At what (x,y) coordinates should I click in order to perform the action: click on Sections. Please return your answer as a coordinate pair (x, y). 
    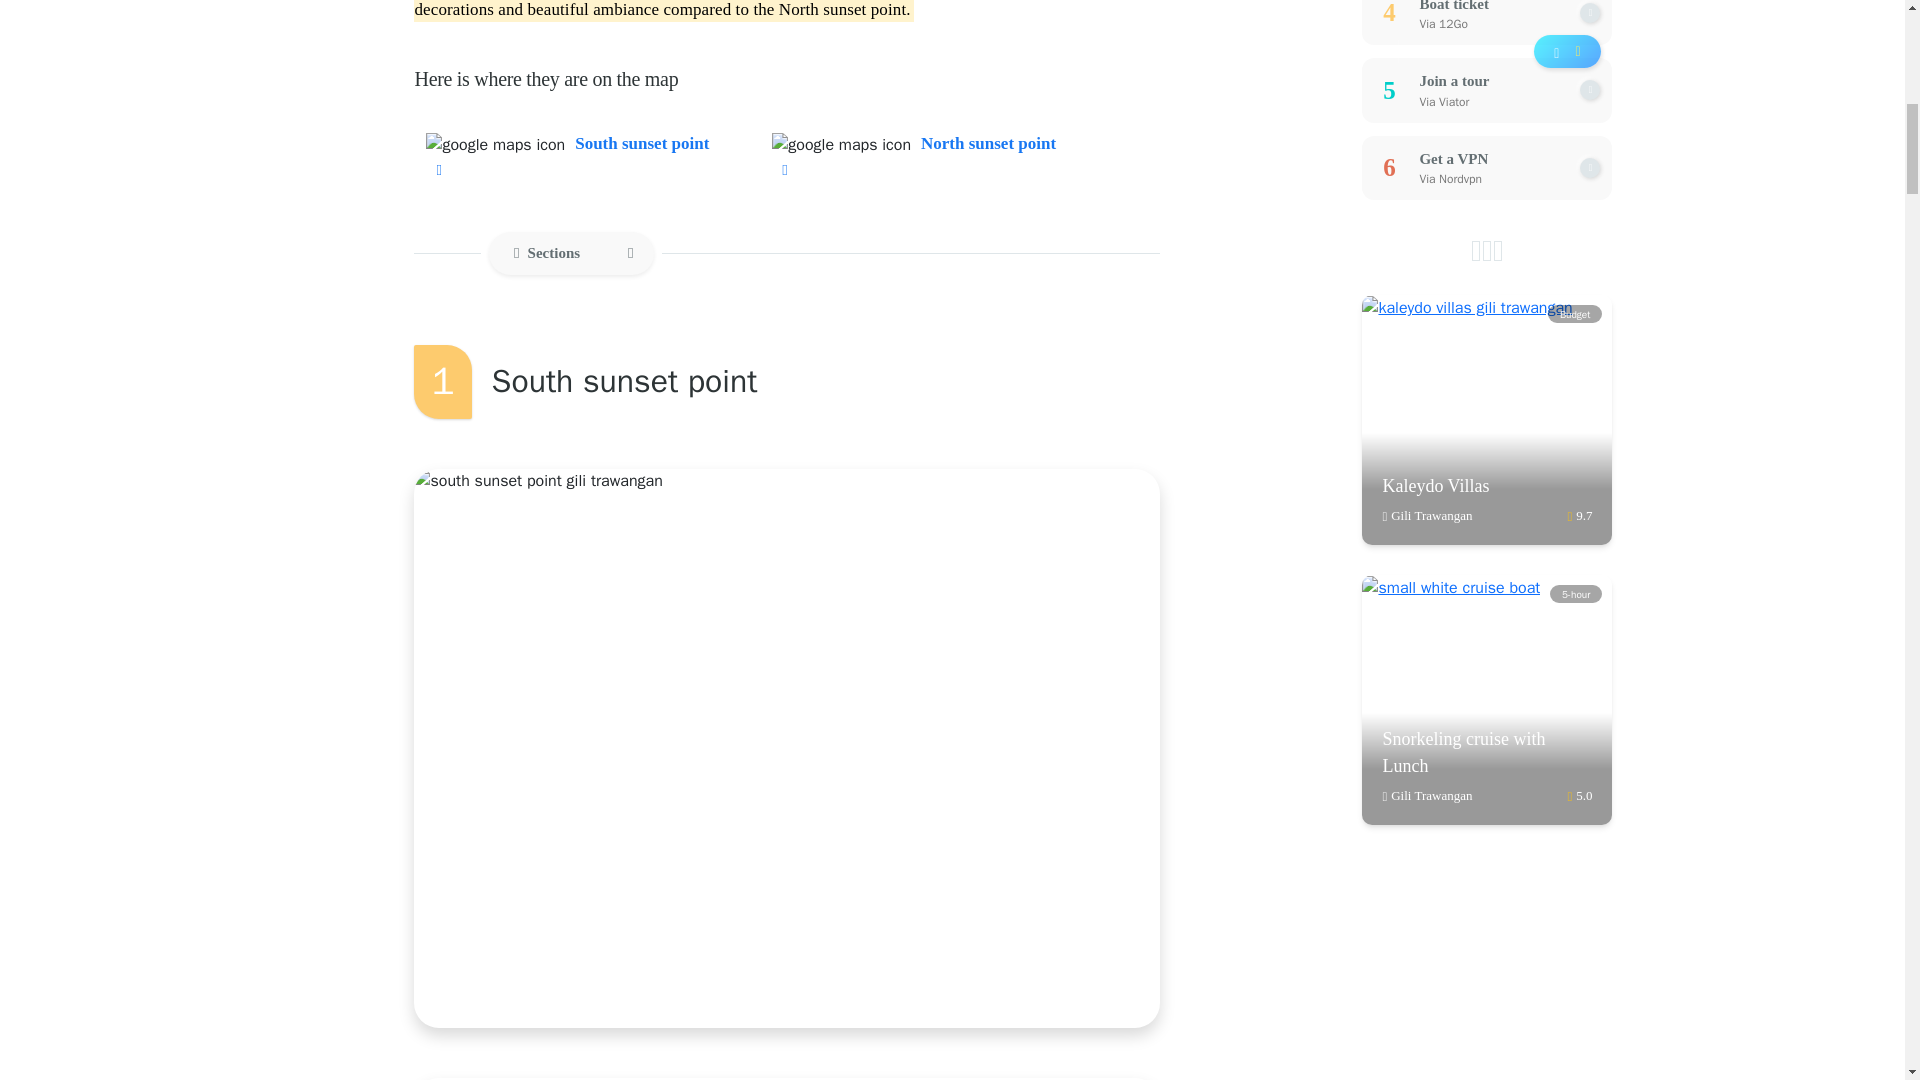
    Looking at the image, I should click on (570, 254).